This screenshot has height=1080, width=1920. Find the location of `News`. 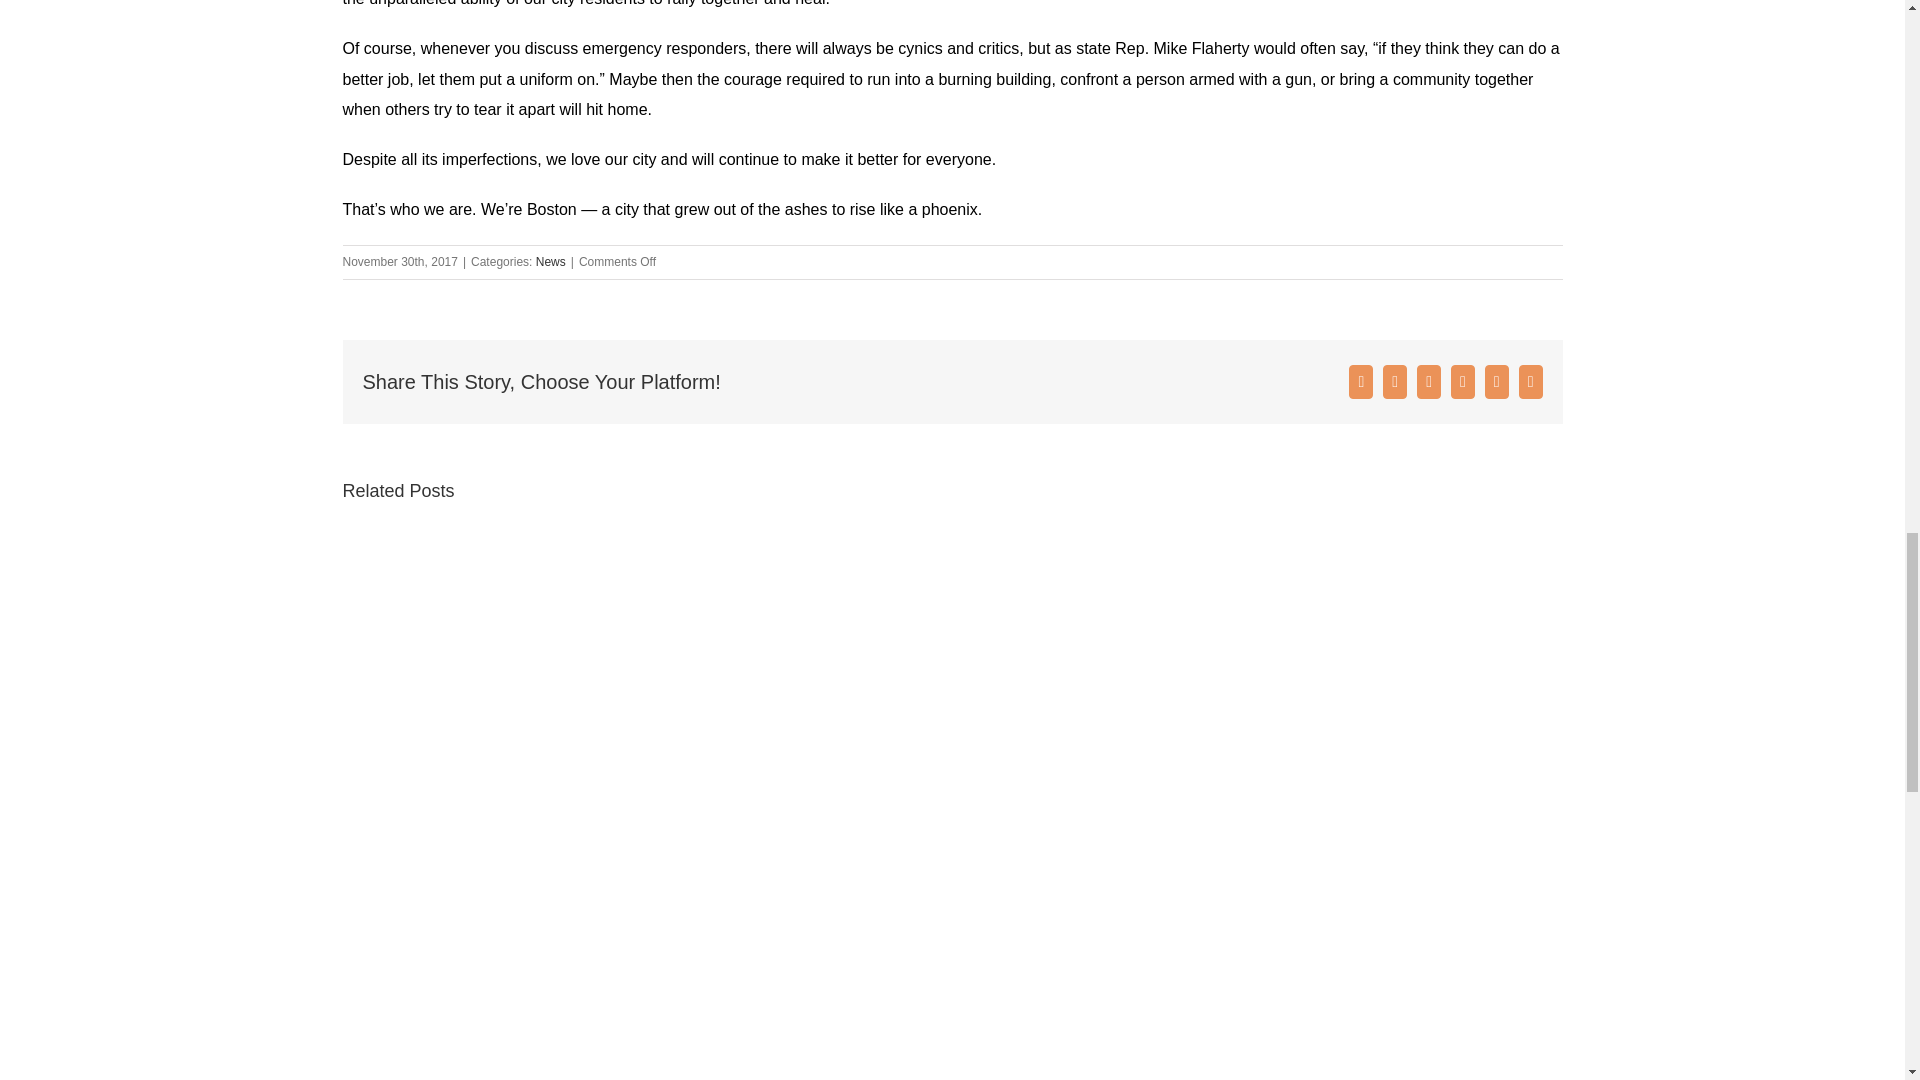

News is located at coordinates (550, 261).